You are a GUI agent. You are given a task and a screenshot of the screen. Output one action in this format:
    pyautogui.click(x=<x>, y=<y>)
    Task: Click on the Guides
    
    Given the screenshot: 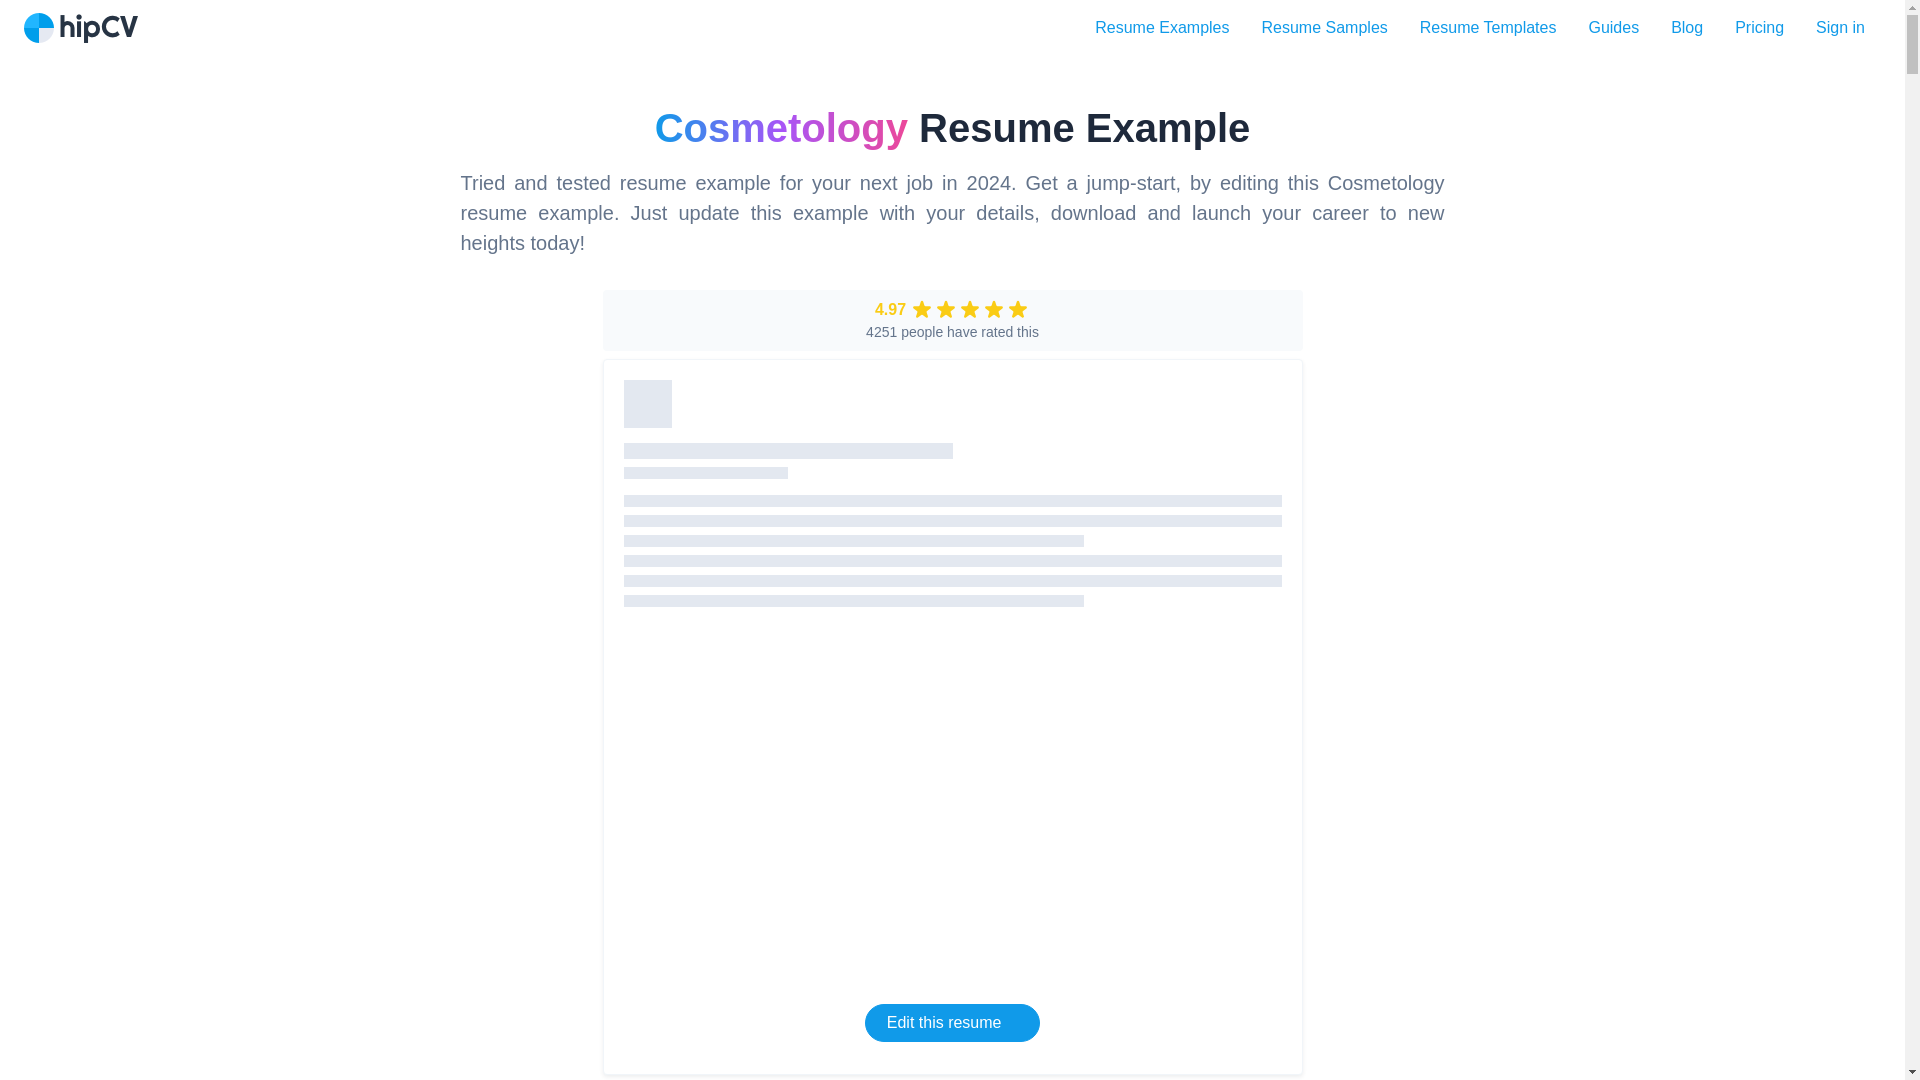 What is the action you would take?
    pyautogui.click(x=1614, y=27)
    